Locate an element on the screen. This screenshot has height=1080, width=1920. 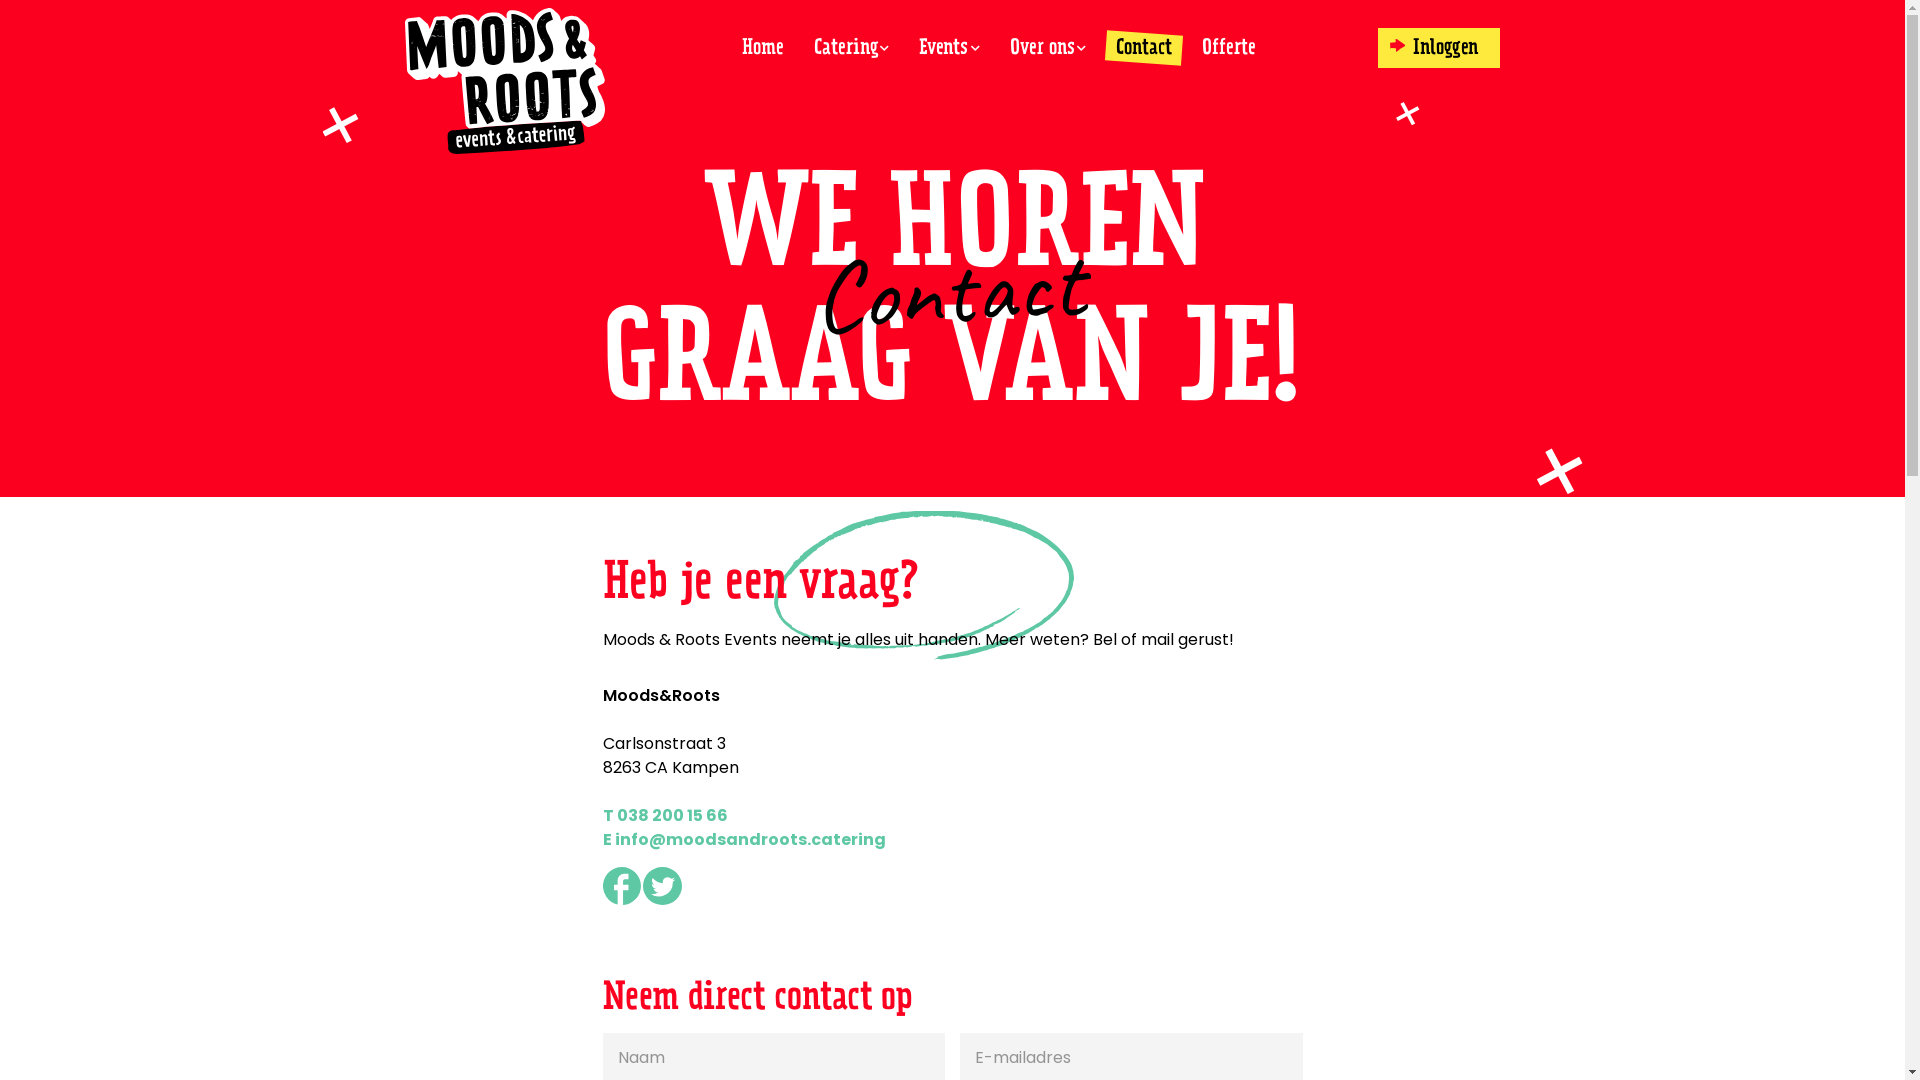
Home is located at coordinates (762, 48).